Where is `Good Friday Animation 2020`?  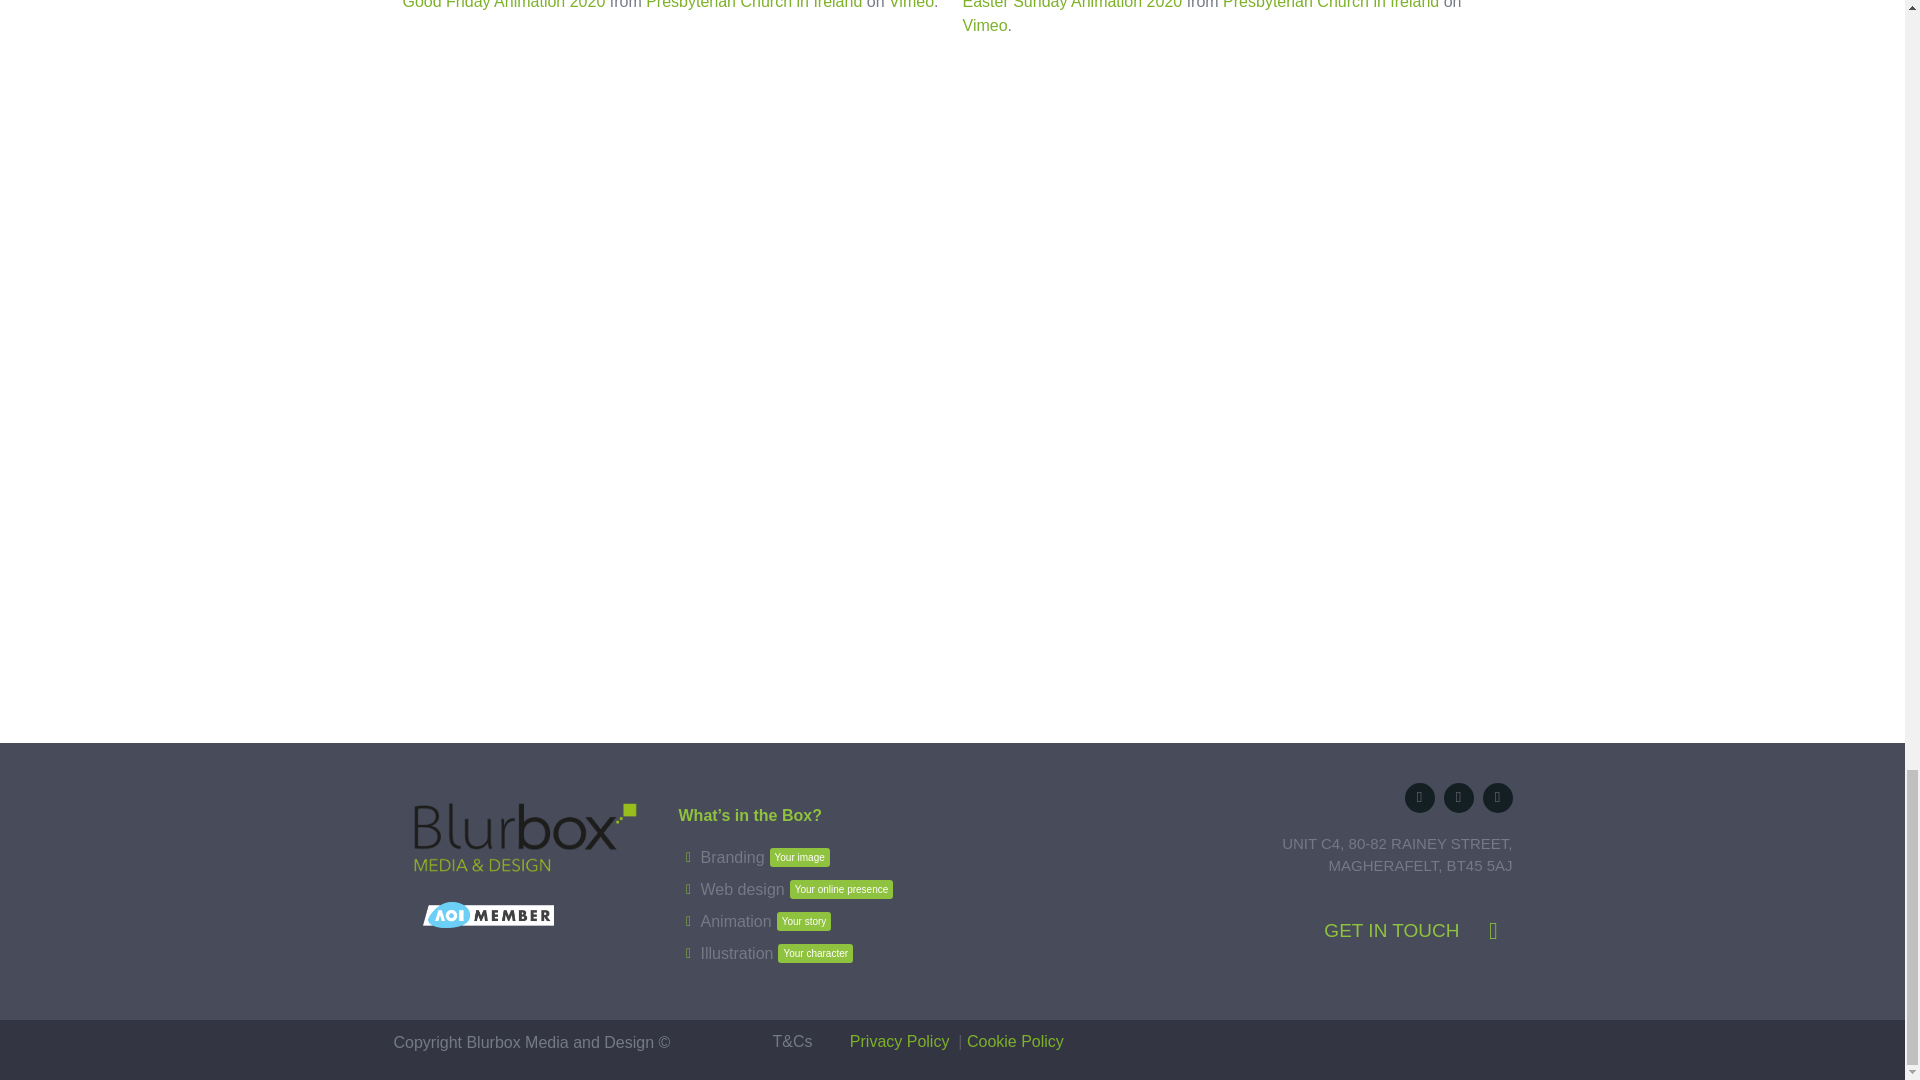 Good Friday Animation 2020 is located at coordinates (910, 4).